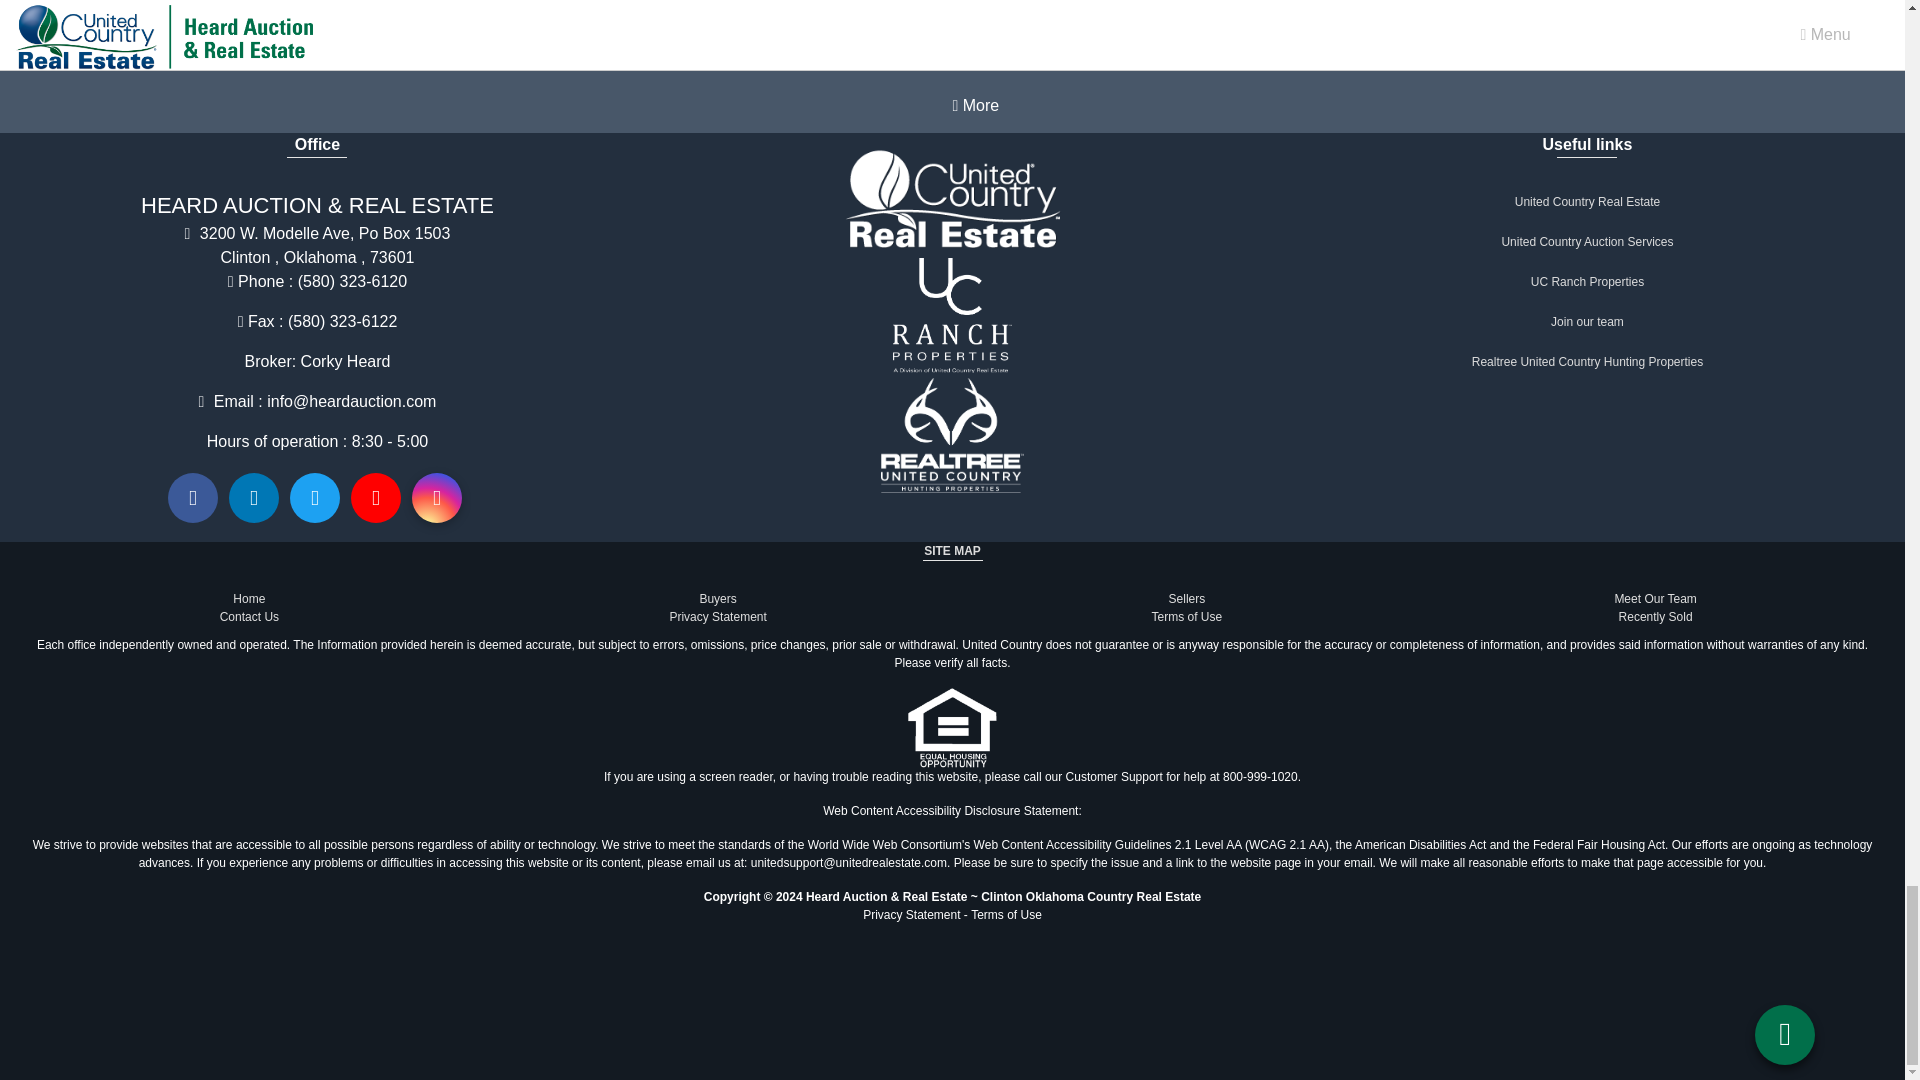  What do you see at coordinates (376, 498) in the screenshot?
I see `Youtube link` at bounding box center [376, 498].